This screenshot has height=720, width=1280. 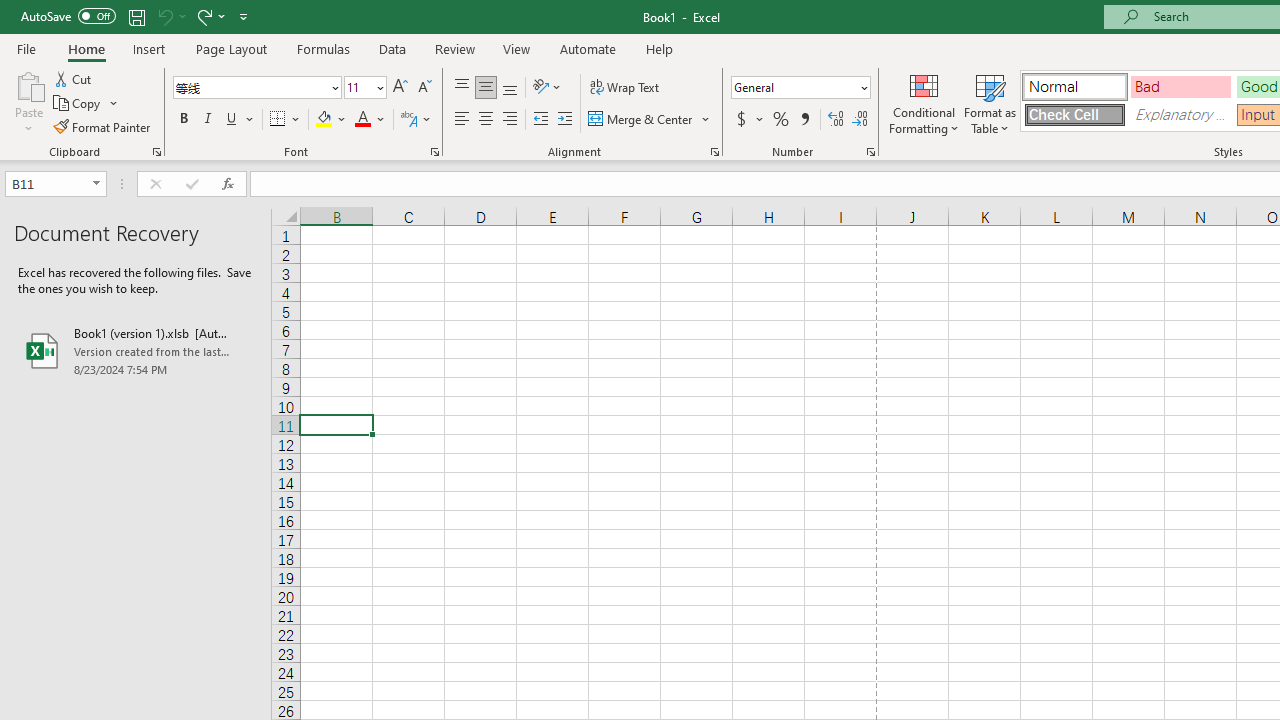 I want to click on Font Size, so click(x=365, y=88).